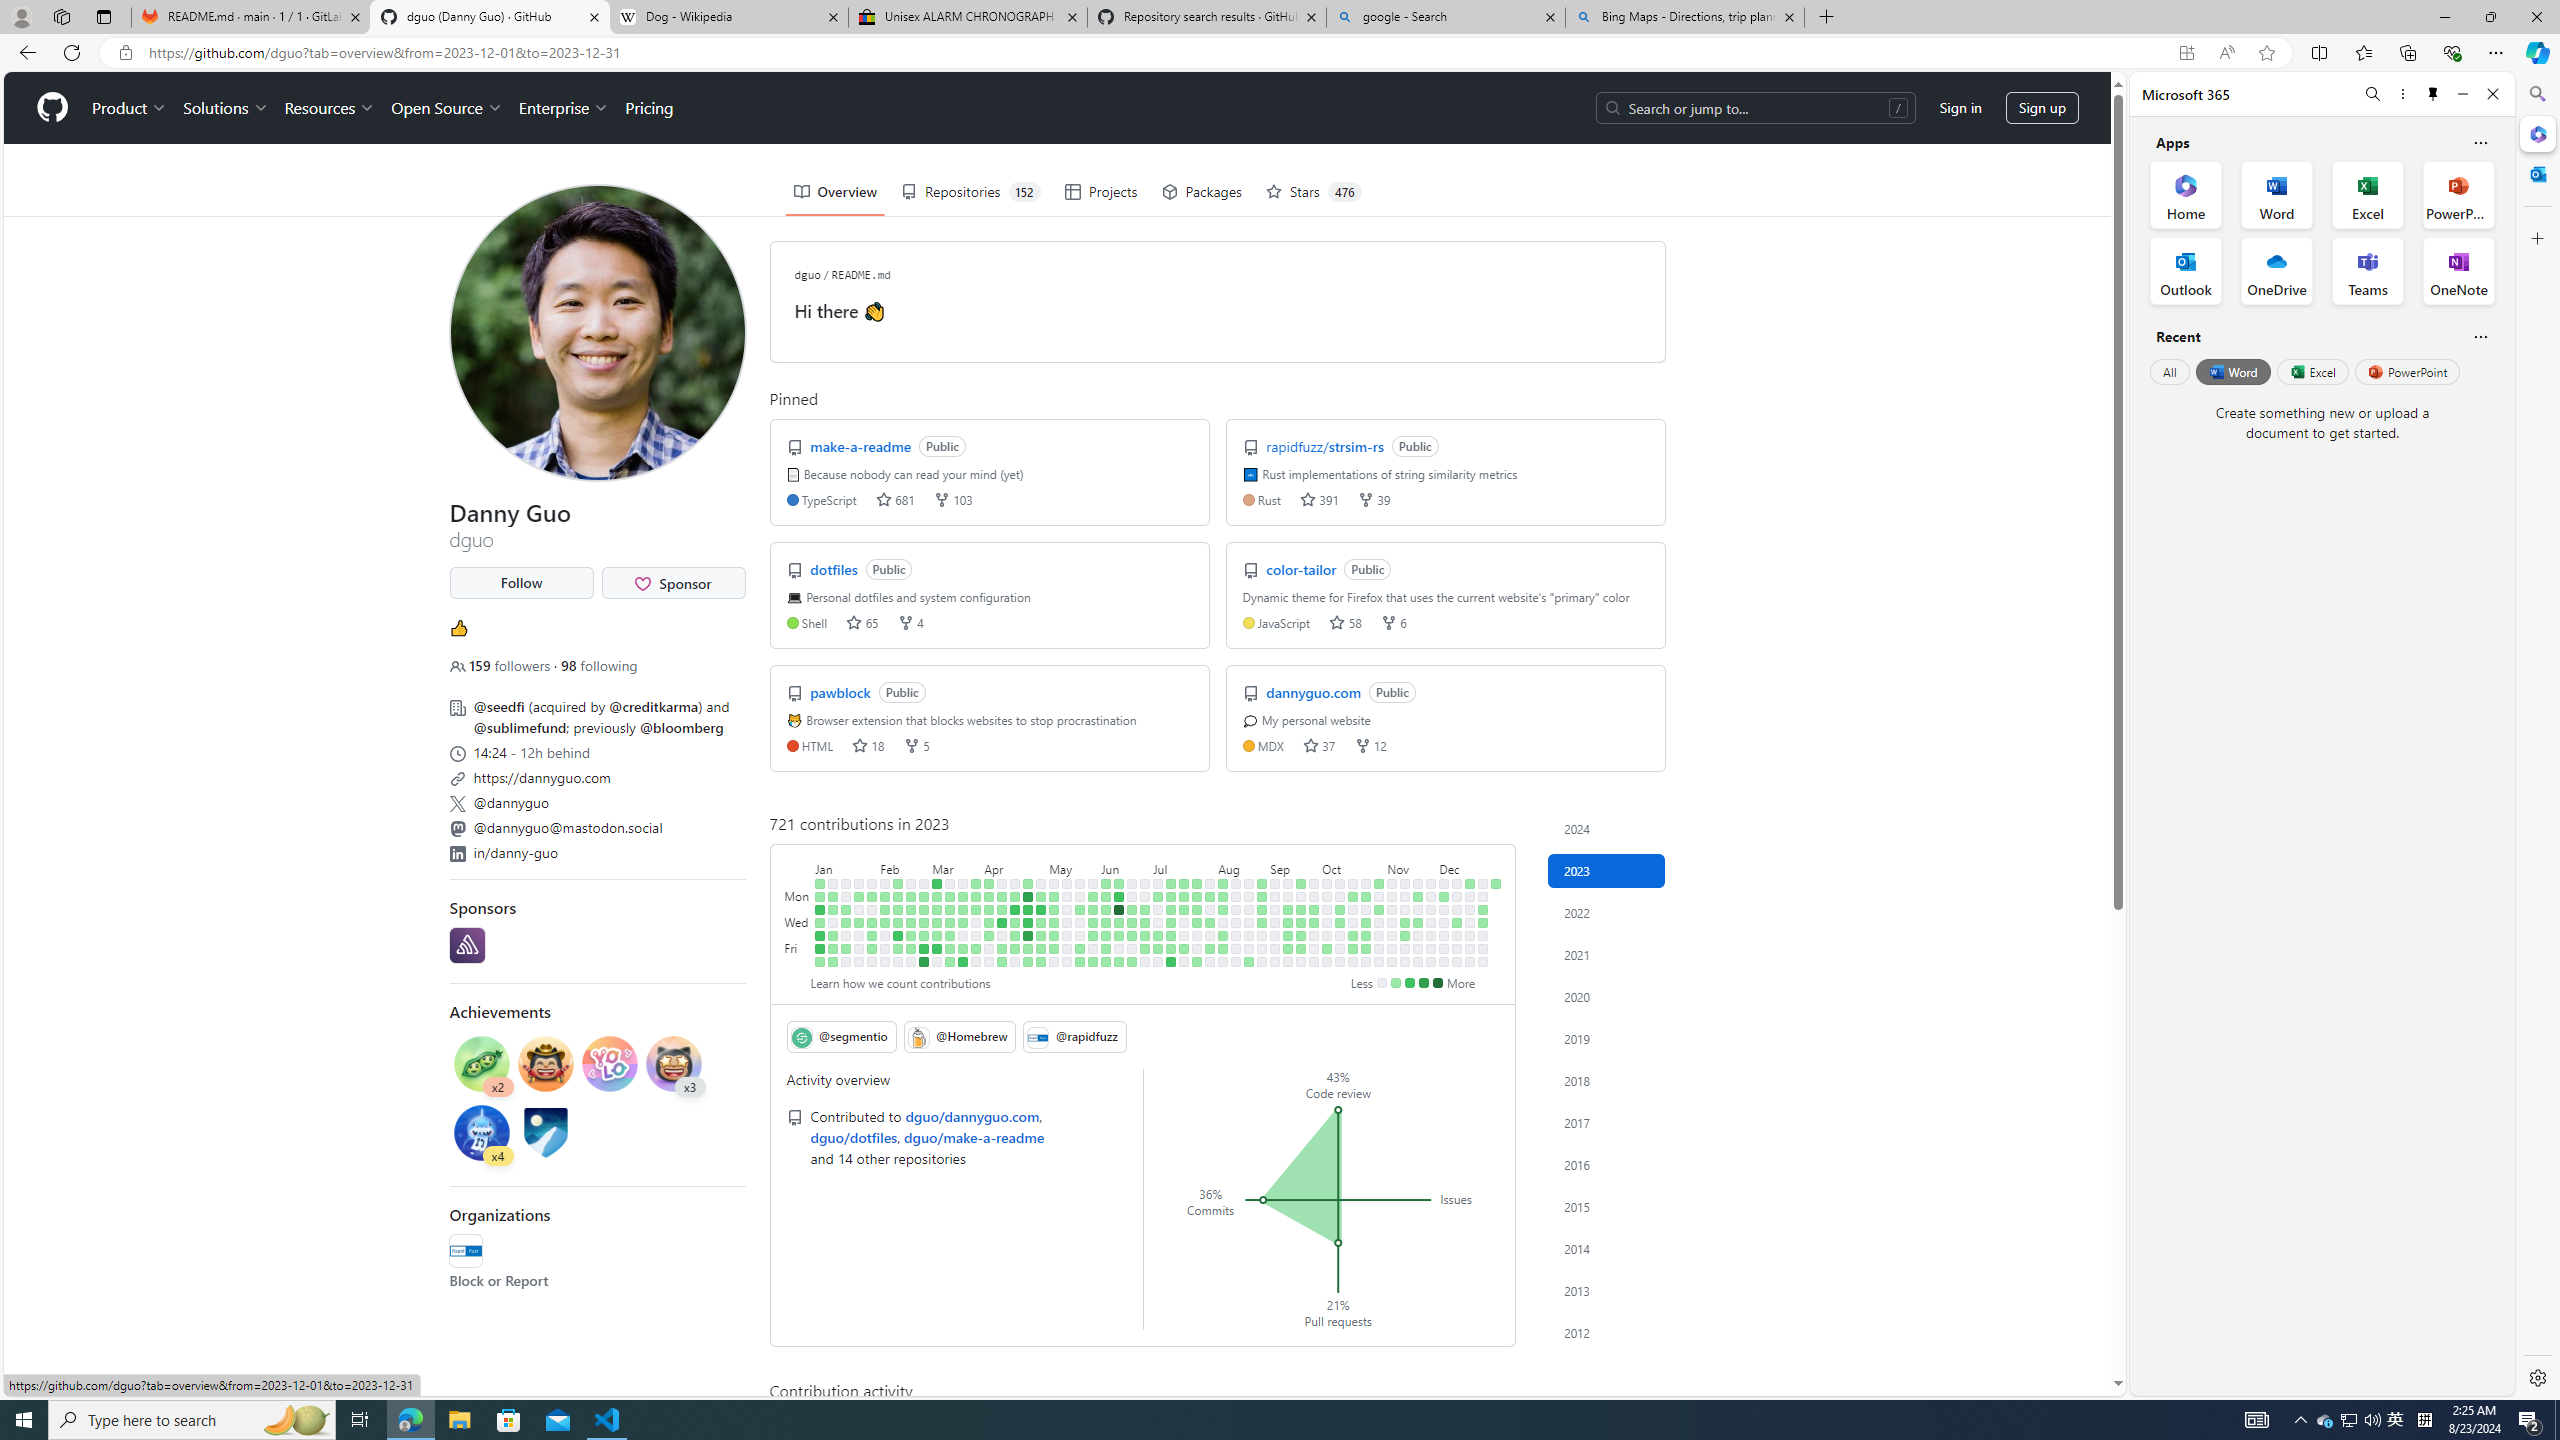 This screenshot has width=2560, height=1440. Describe the element at coordinates (949, 962) in the screenshot. I see `5 contributions on March 18th.` at that location.